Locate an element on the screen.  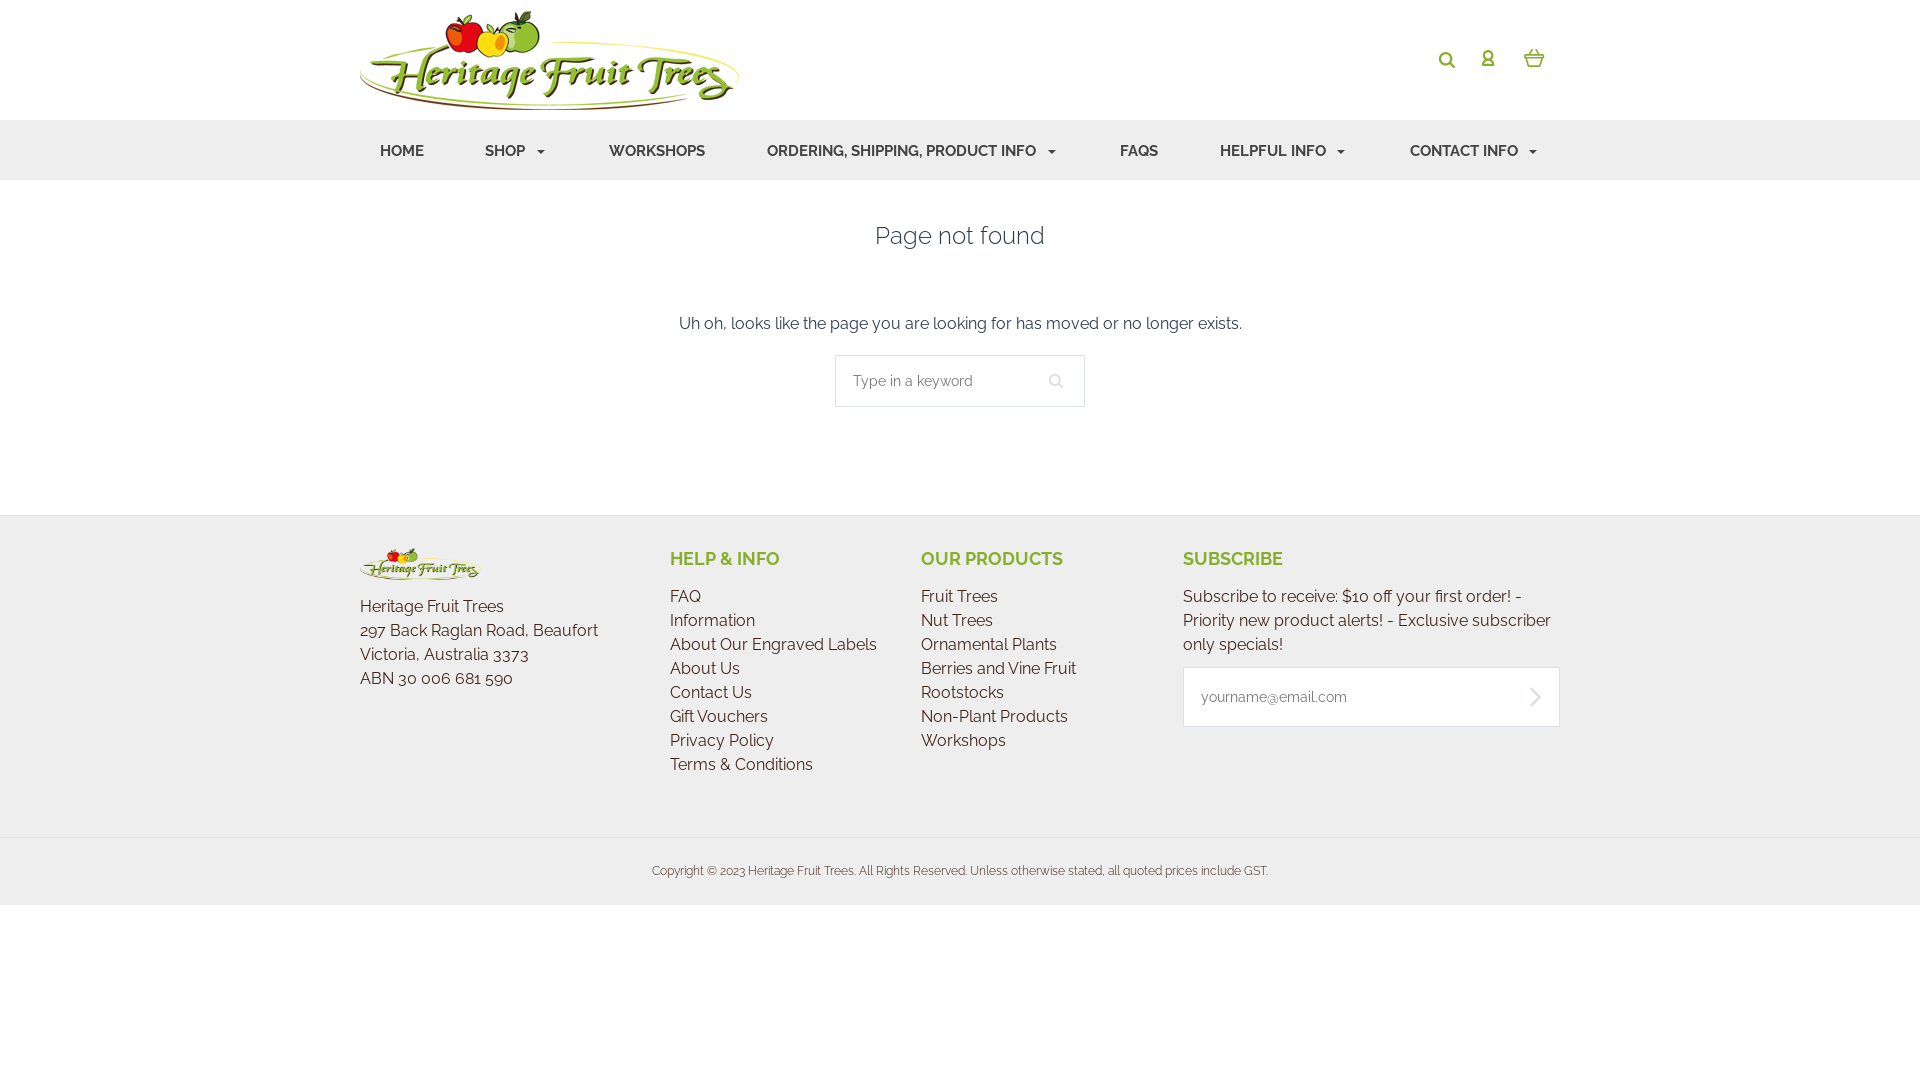
Workshops is located at coordinates (964, 740).